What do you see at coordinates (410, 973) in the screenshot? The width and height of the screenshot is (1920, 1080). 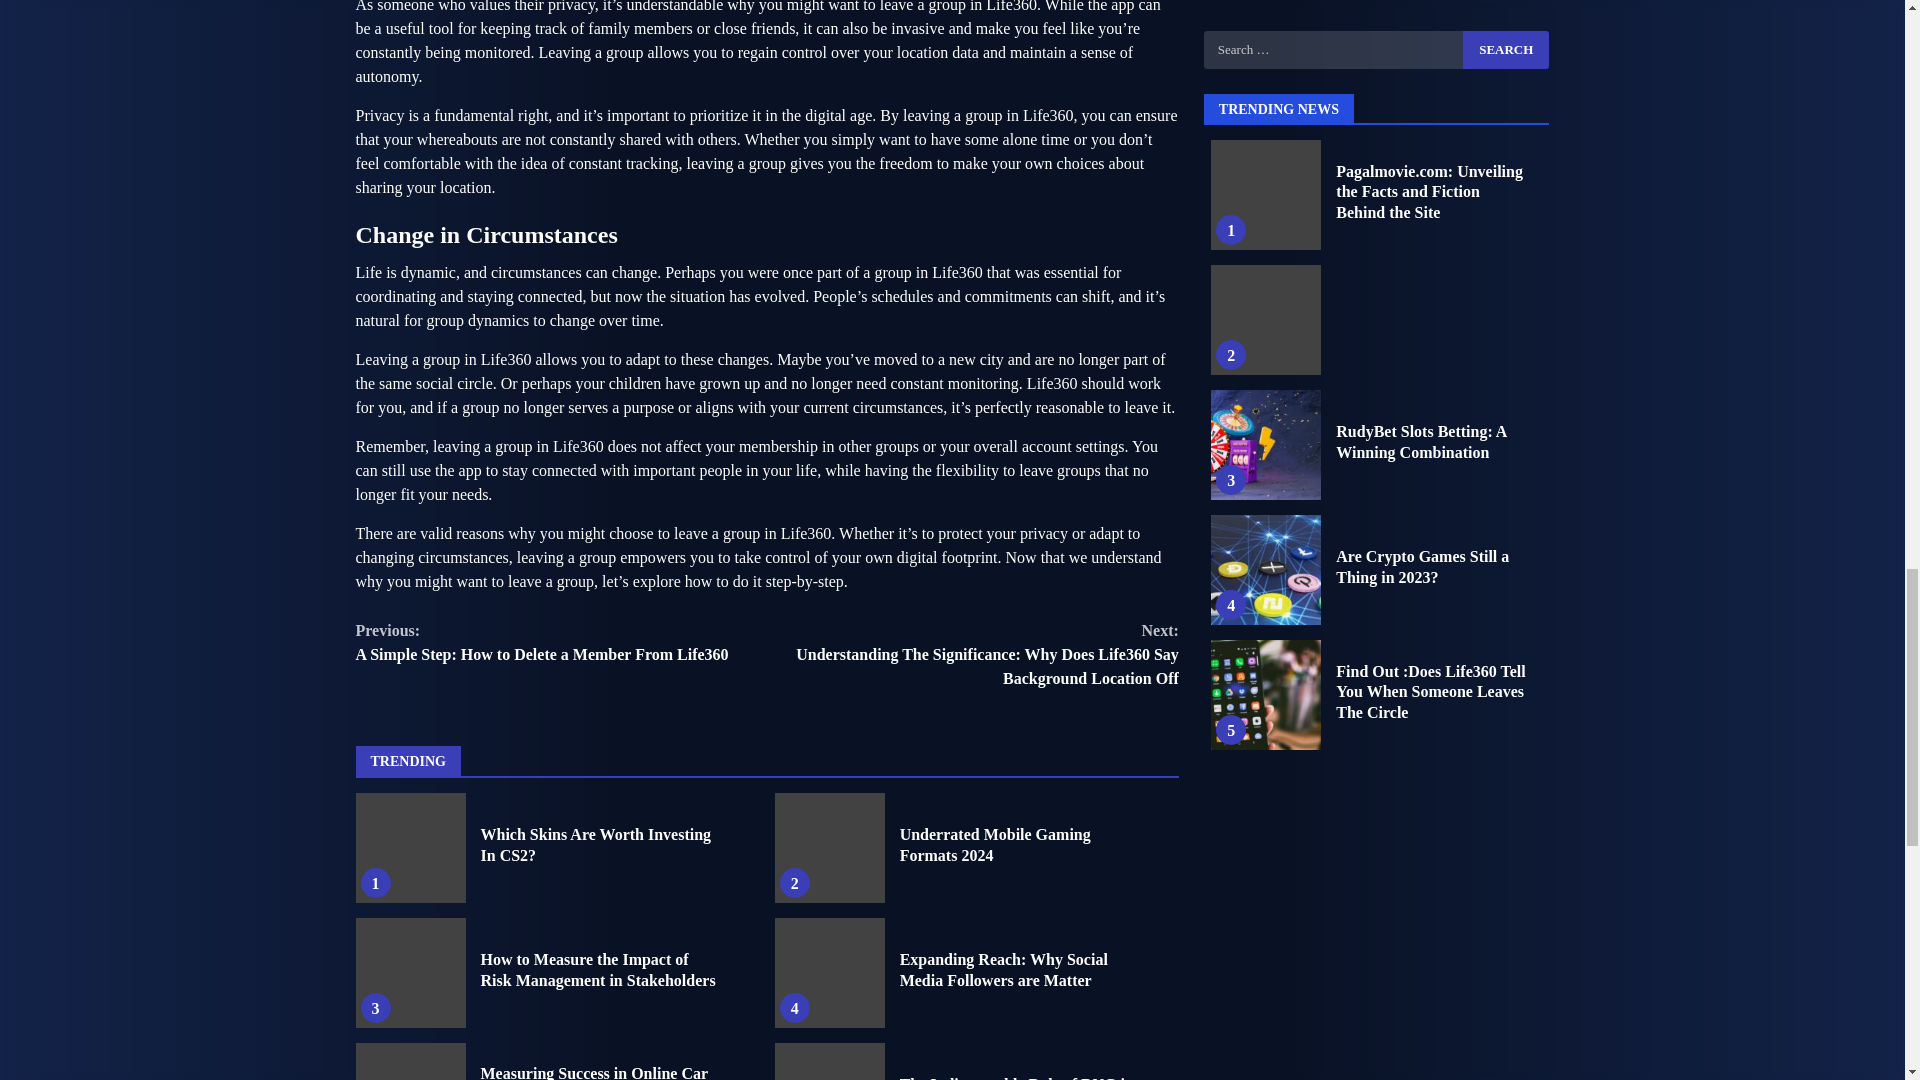 I see `Underrated Mobile Gaming Formats 2024` at bounding box center [410, 973].